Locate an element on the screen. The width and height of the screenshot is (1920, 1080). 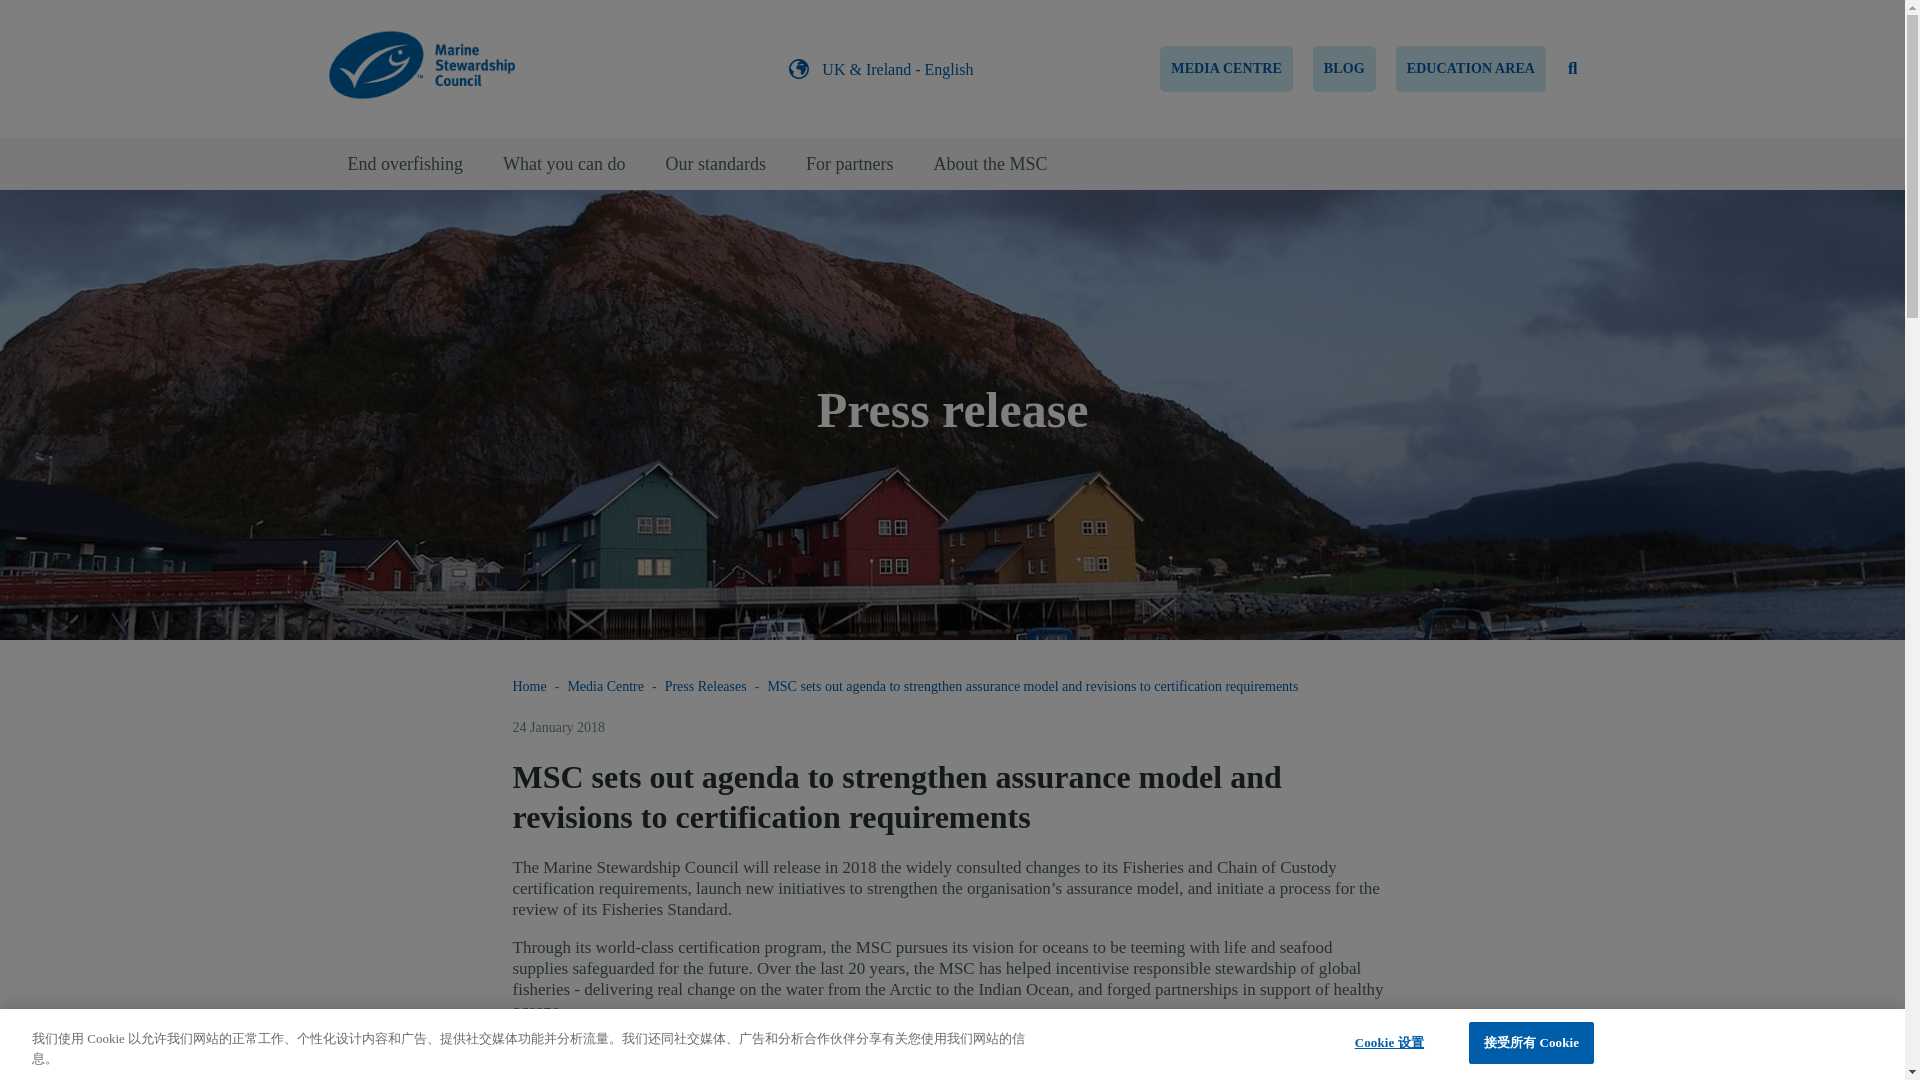
For partners is located at coordinates (849, 164).